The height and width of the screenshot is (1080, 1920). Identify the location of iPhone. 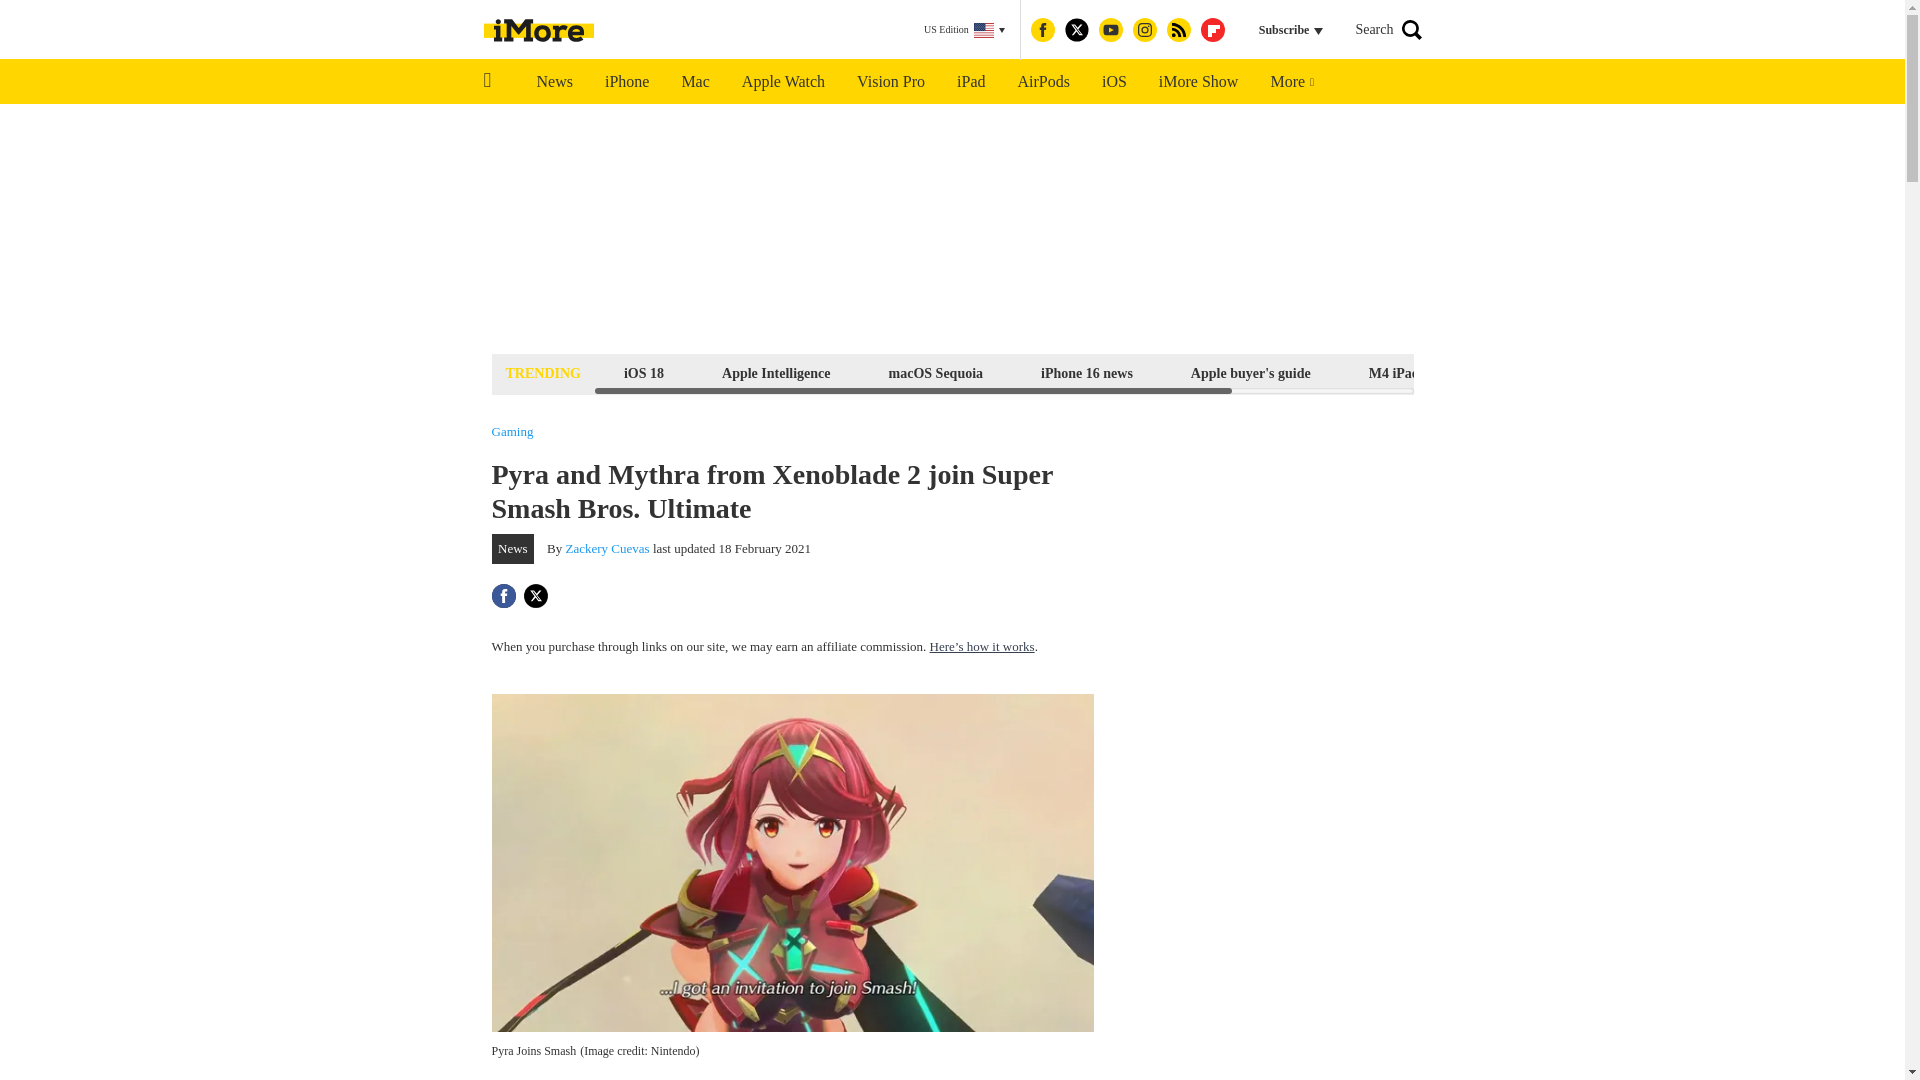
(626, 82).